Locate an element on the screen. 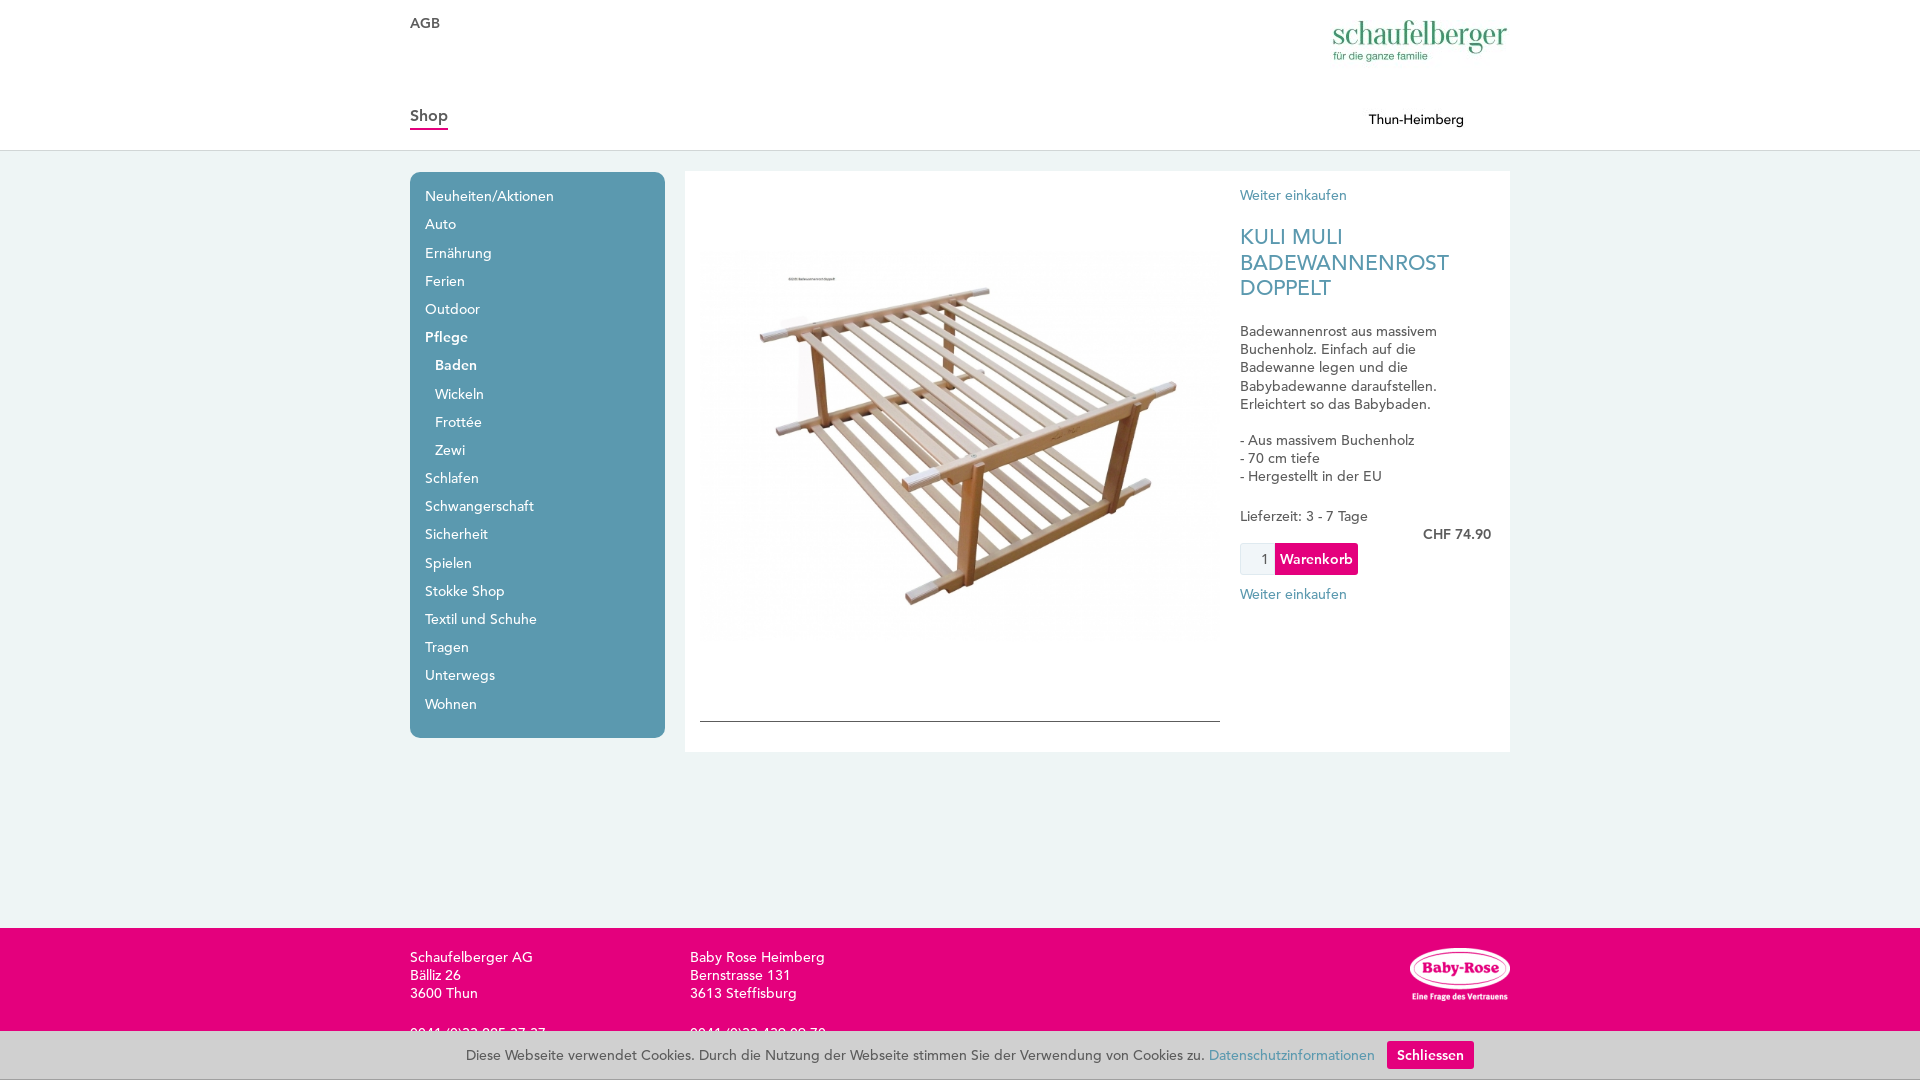  Shop is located at coordinates (429, 116).